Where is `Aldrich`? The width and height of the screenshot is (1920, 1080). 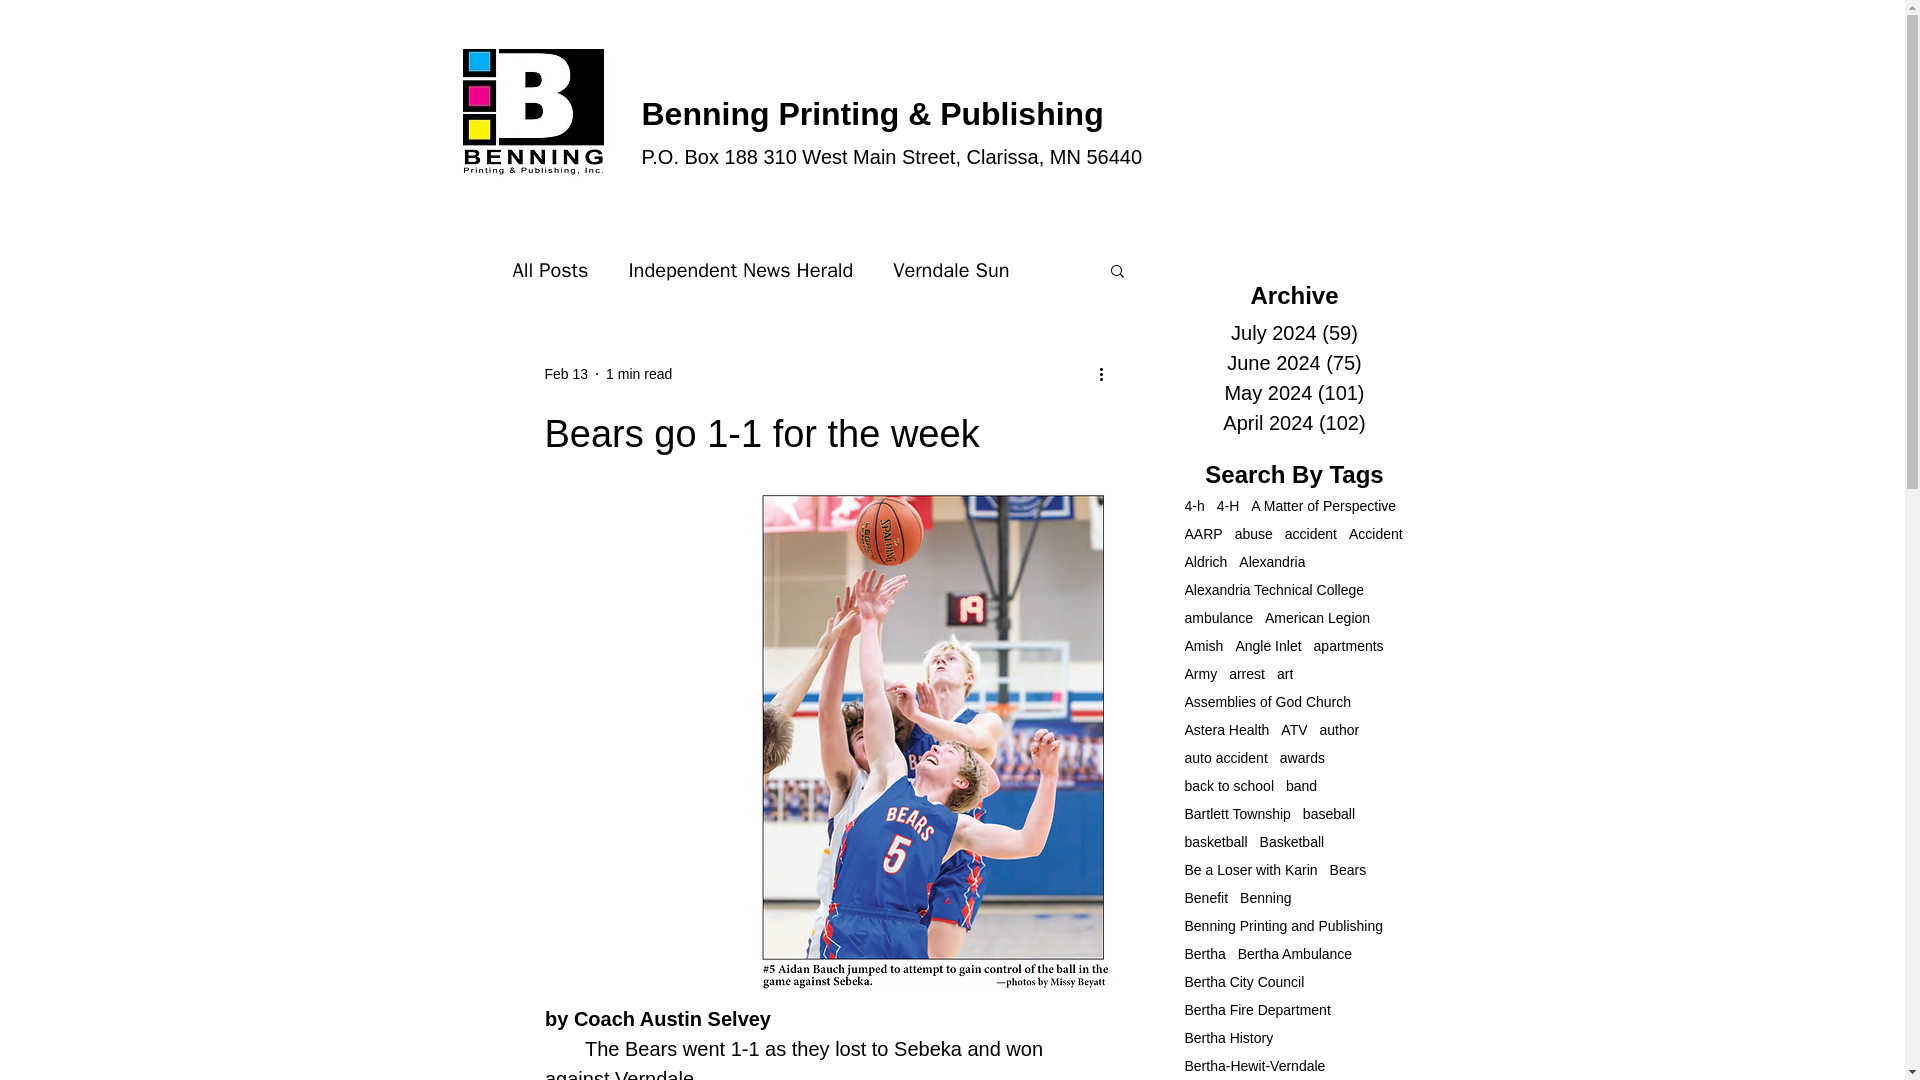 Aldrich is located at coordinates (1205, 562).